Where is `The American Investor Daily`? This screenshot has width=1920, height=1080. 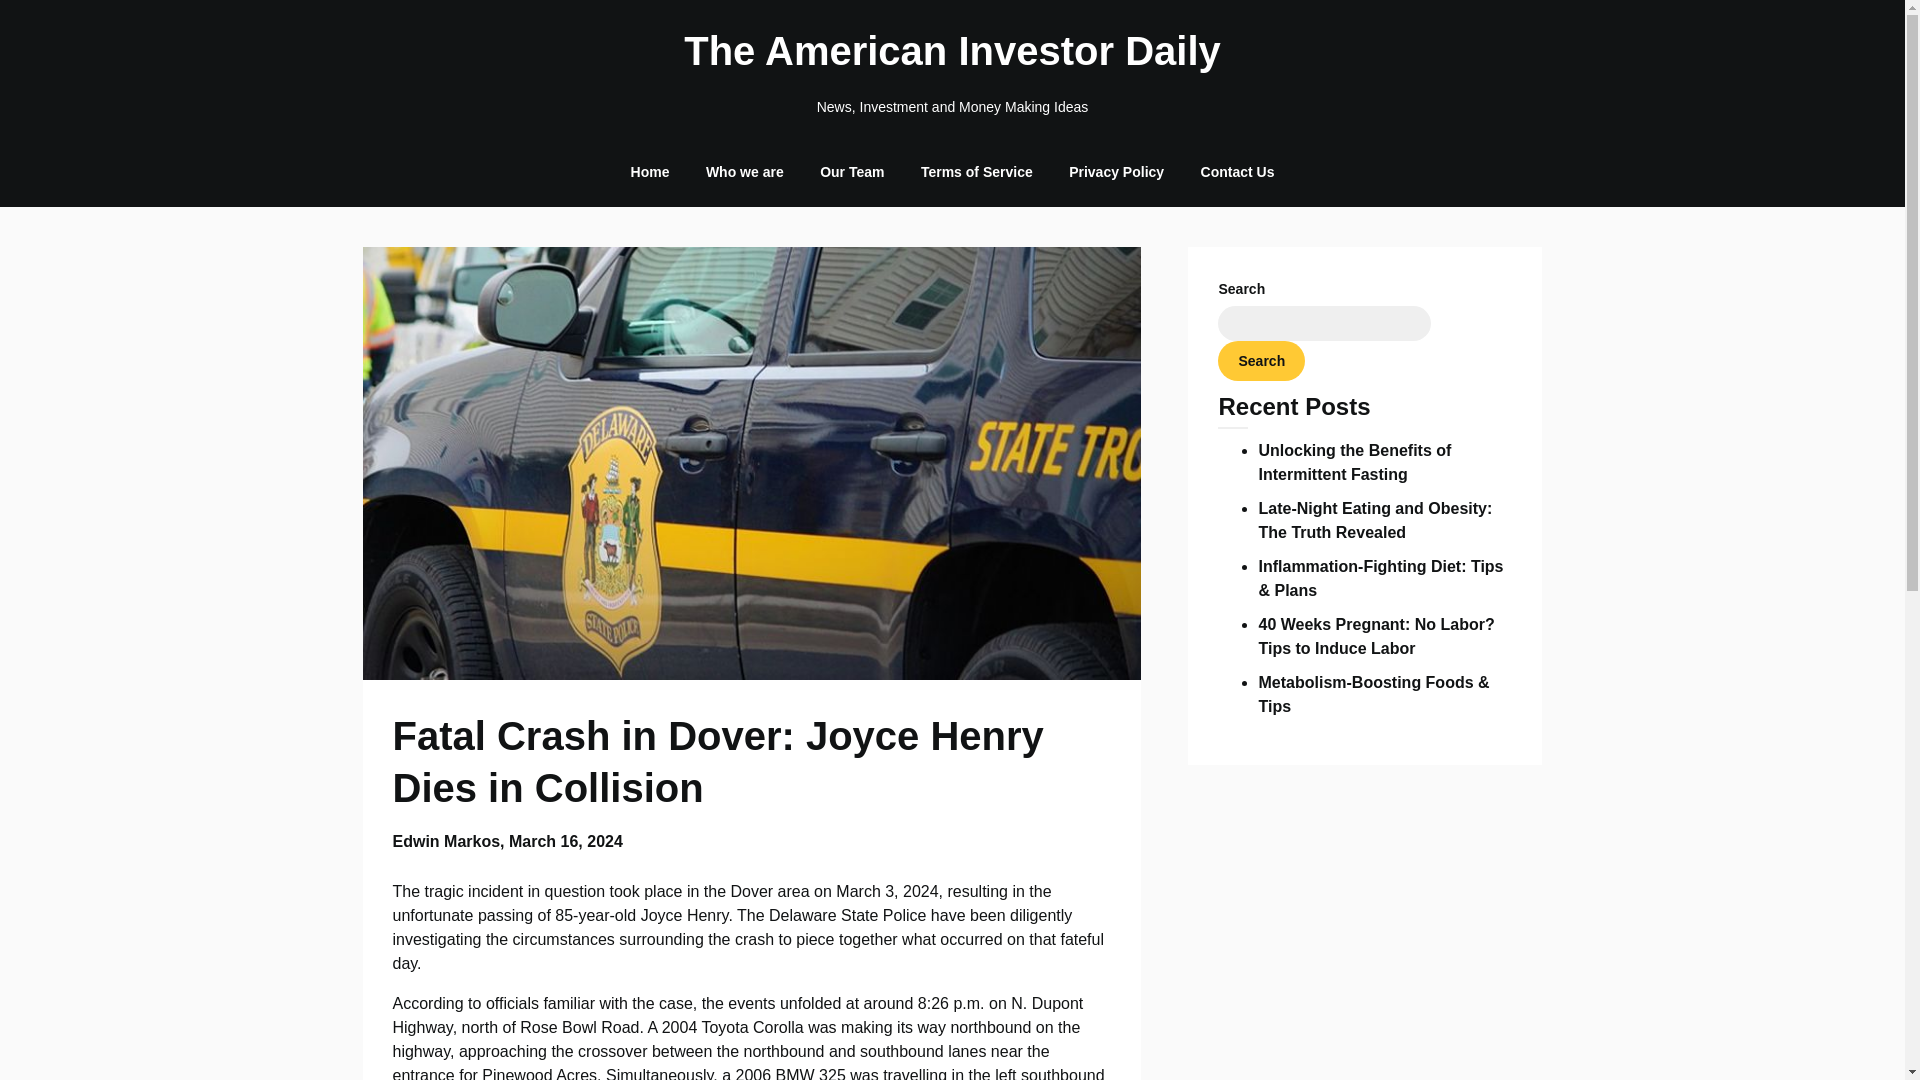 The American Investor Daily is located at coordinates (952, 50).